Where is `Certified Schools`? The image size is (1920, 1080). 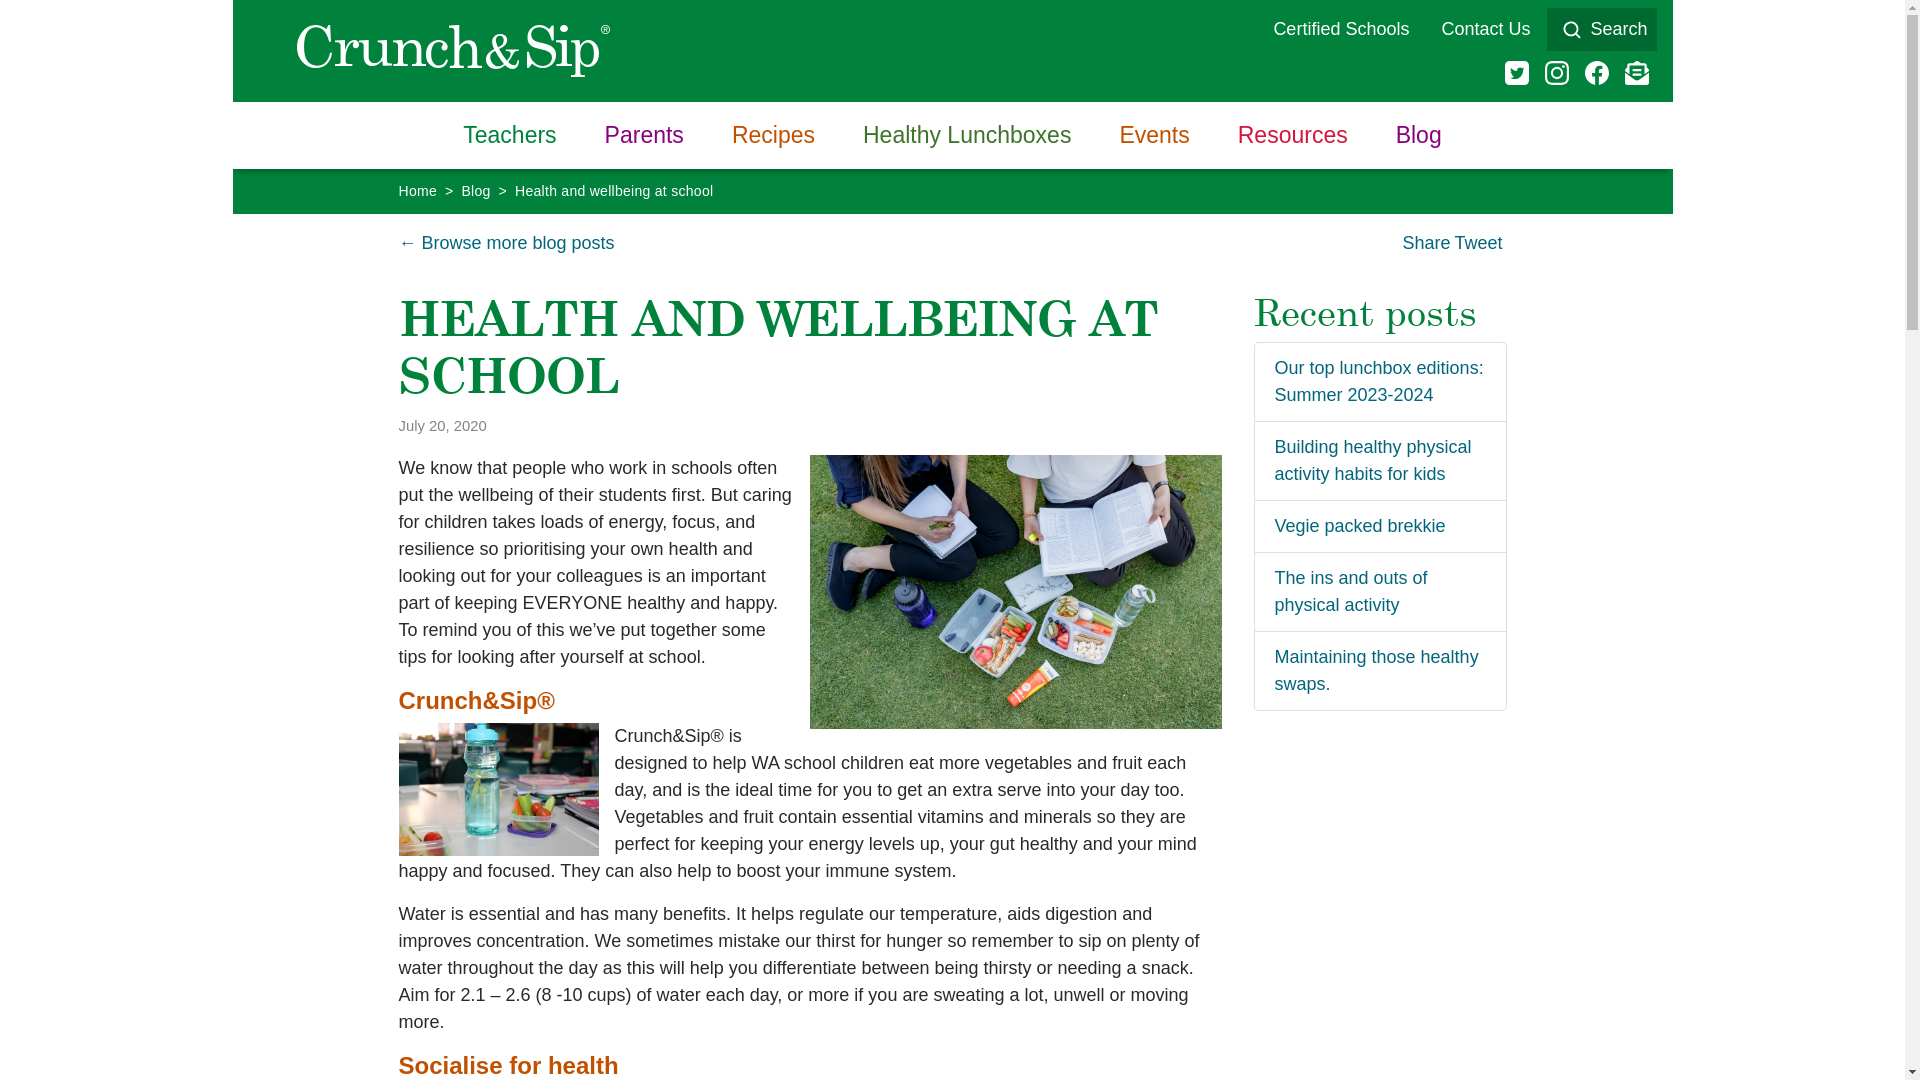
Certified Schools is located at coordinates (1341, 30).